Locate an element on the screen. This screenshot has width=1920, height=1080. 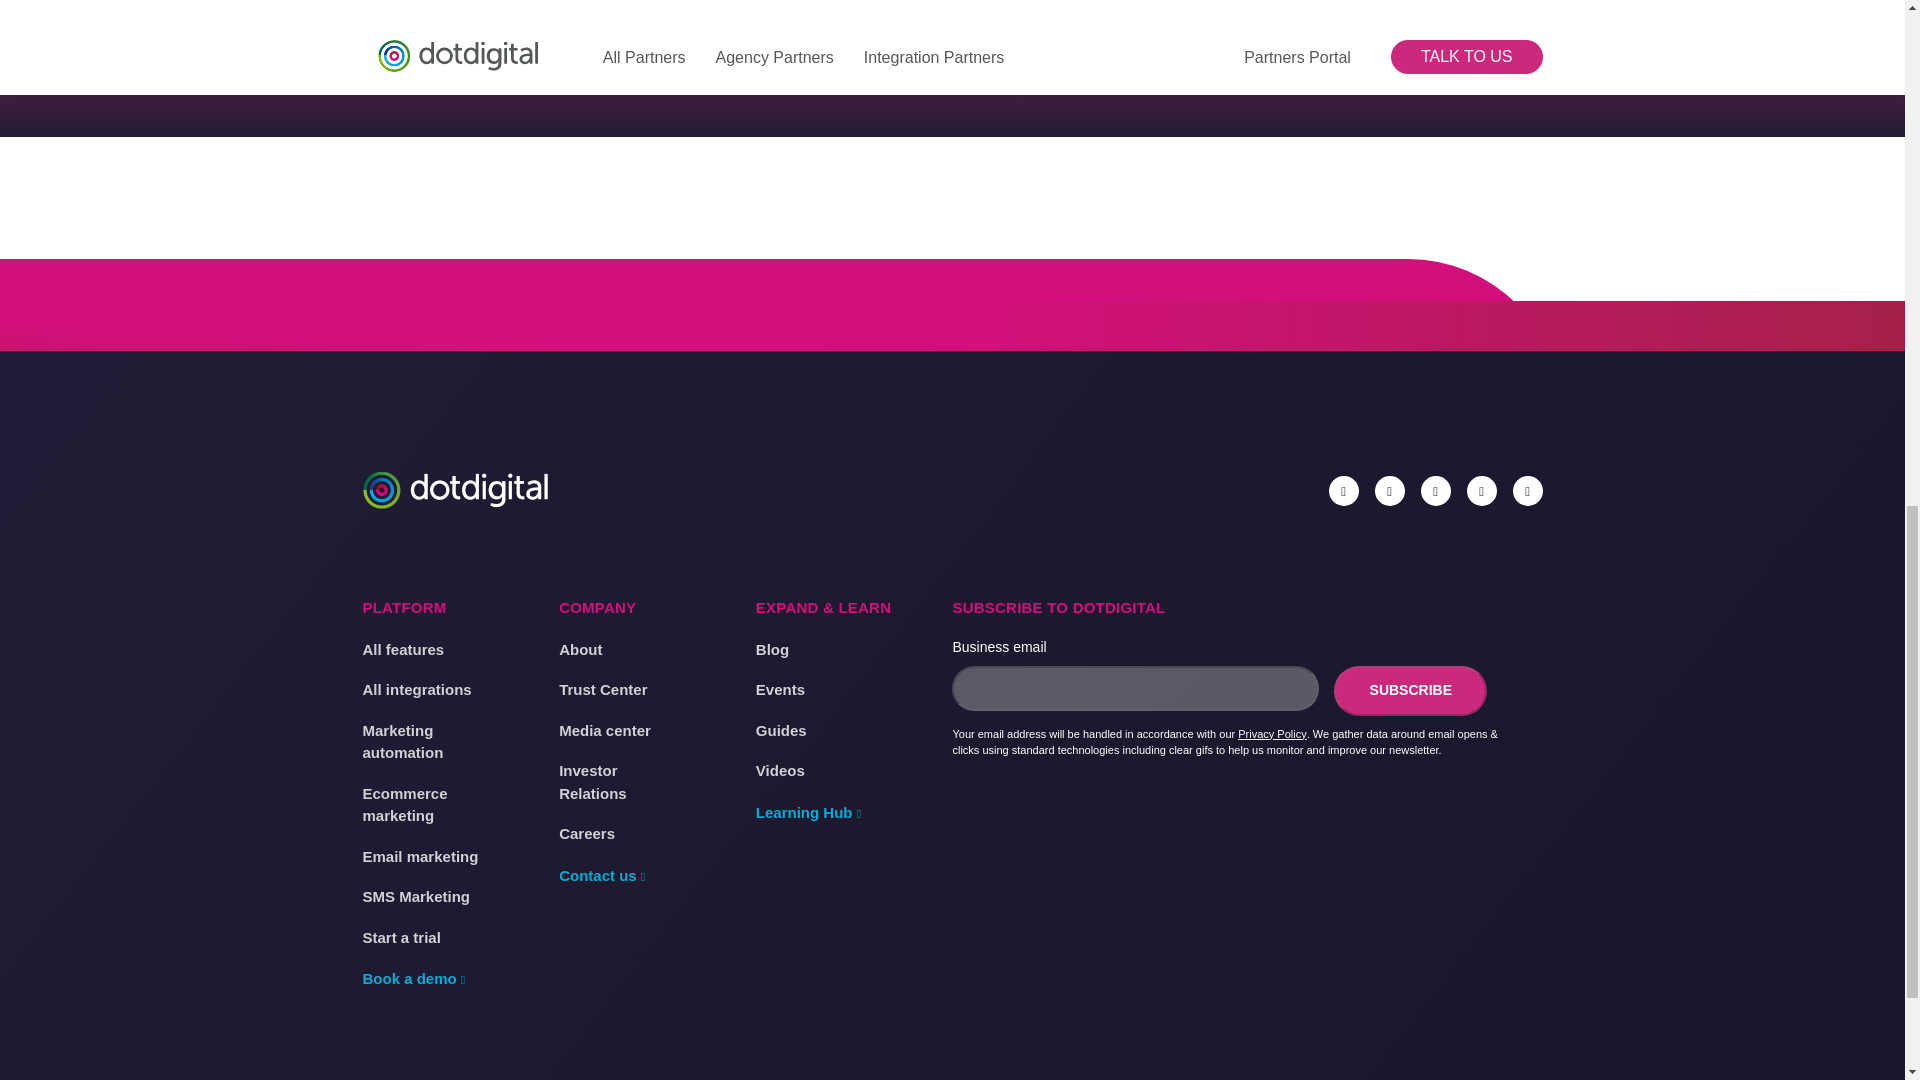
Contact us is located at coordinates (604, 876).